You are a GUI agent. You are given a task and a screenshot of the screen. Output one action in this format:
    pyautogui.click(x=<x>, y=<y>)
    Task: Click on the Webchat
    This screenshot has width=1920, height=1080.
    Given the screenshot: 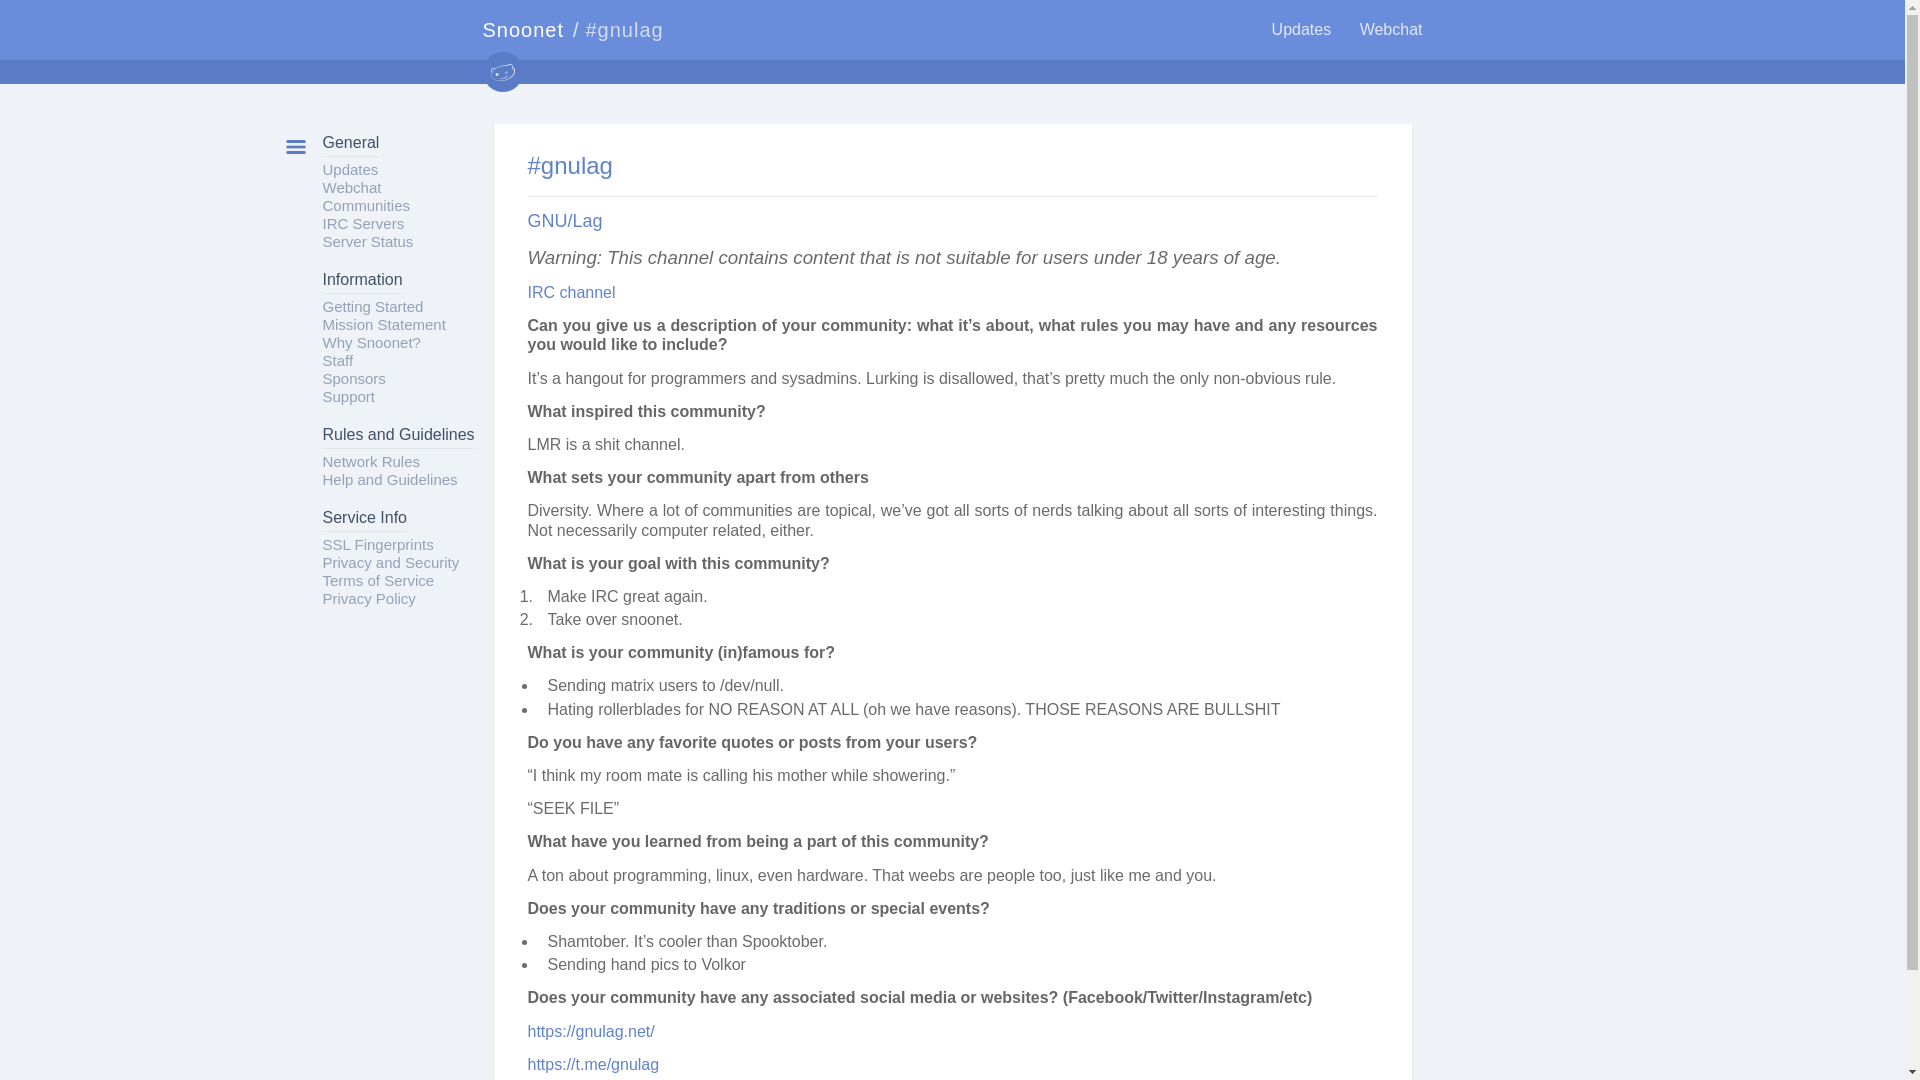 What is the action you would take?
    pyautogui.click(x=1390, y=28)
    